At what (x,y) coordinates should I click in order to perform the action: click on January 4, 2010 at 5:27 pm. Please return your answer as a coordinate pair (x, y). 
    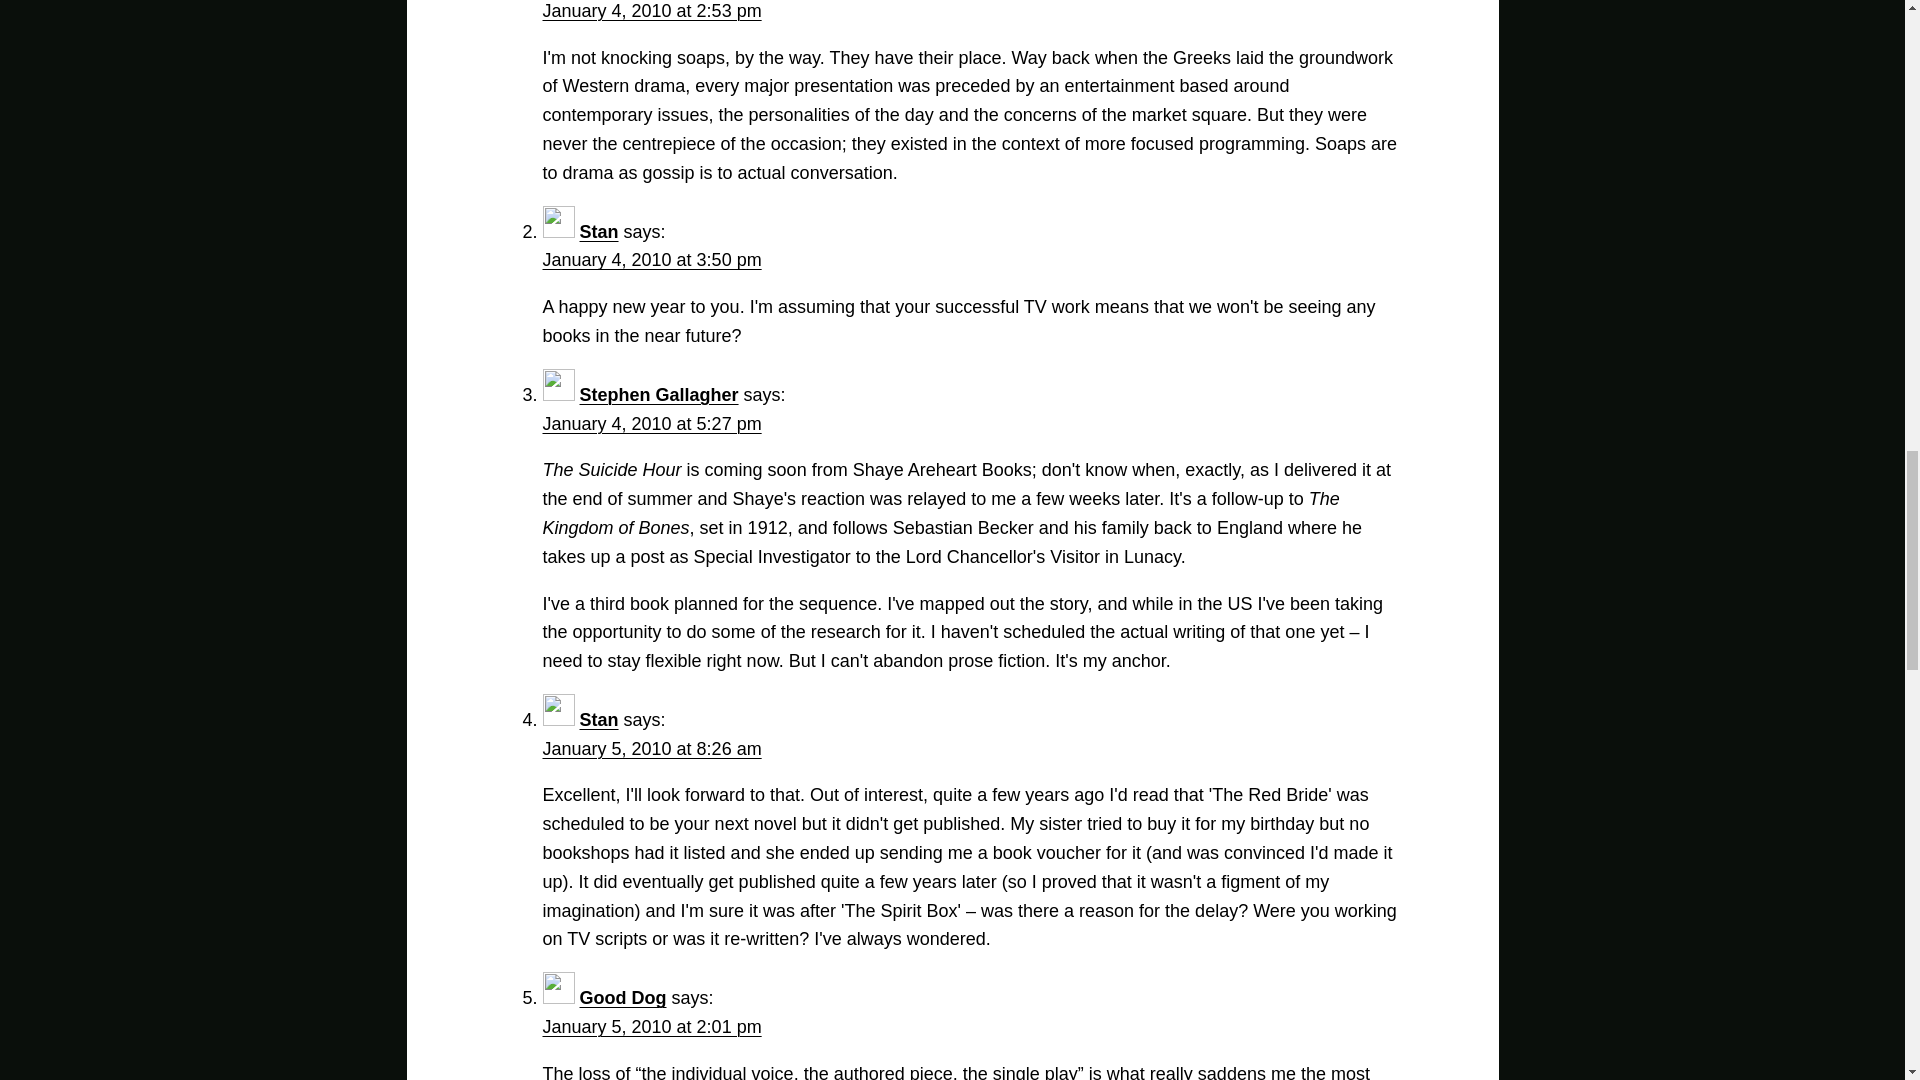
    Looking at the image, I should click on (650, 424).